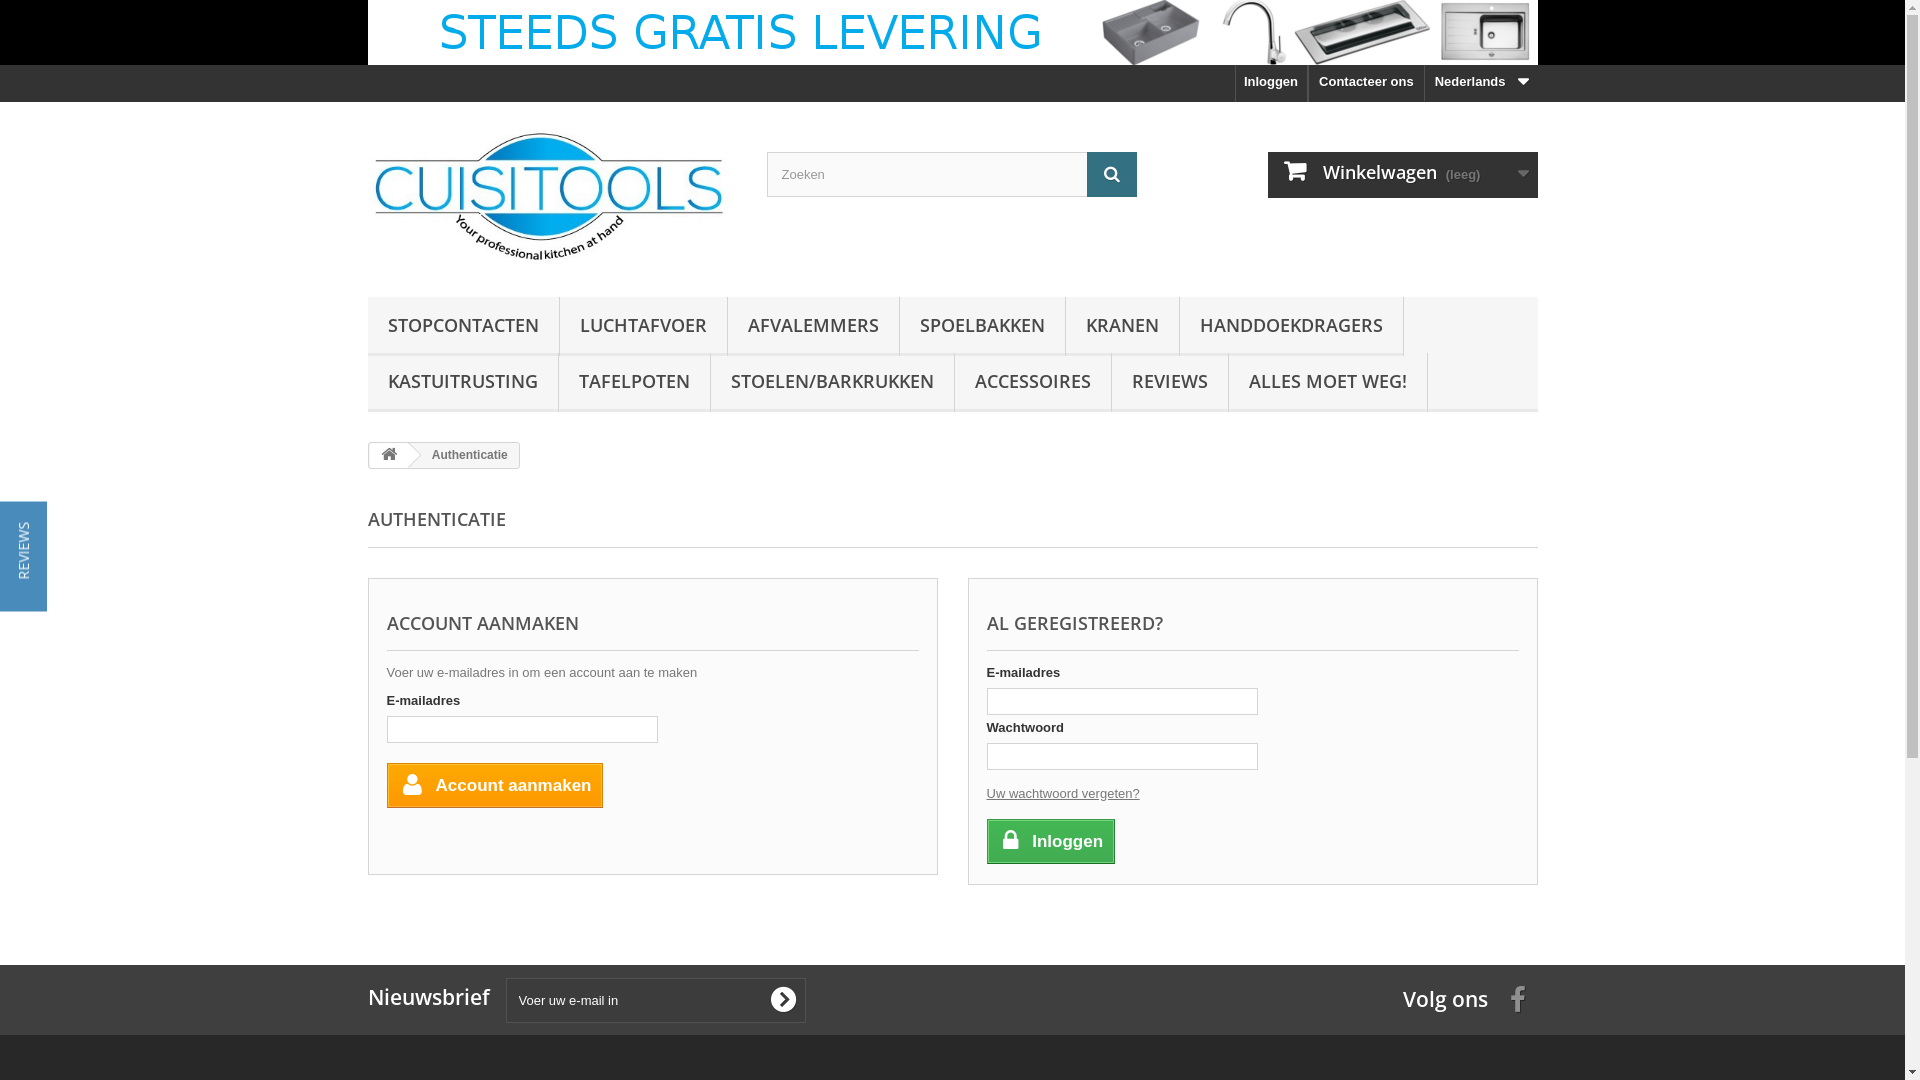 The image size is (1920, 1080). I want to click on Cuisitools, so click(553, 194).